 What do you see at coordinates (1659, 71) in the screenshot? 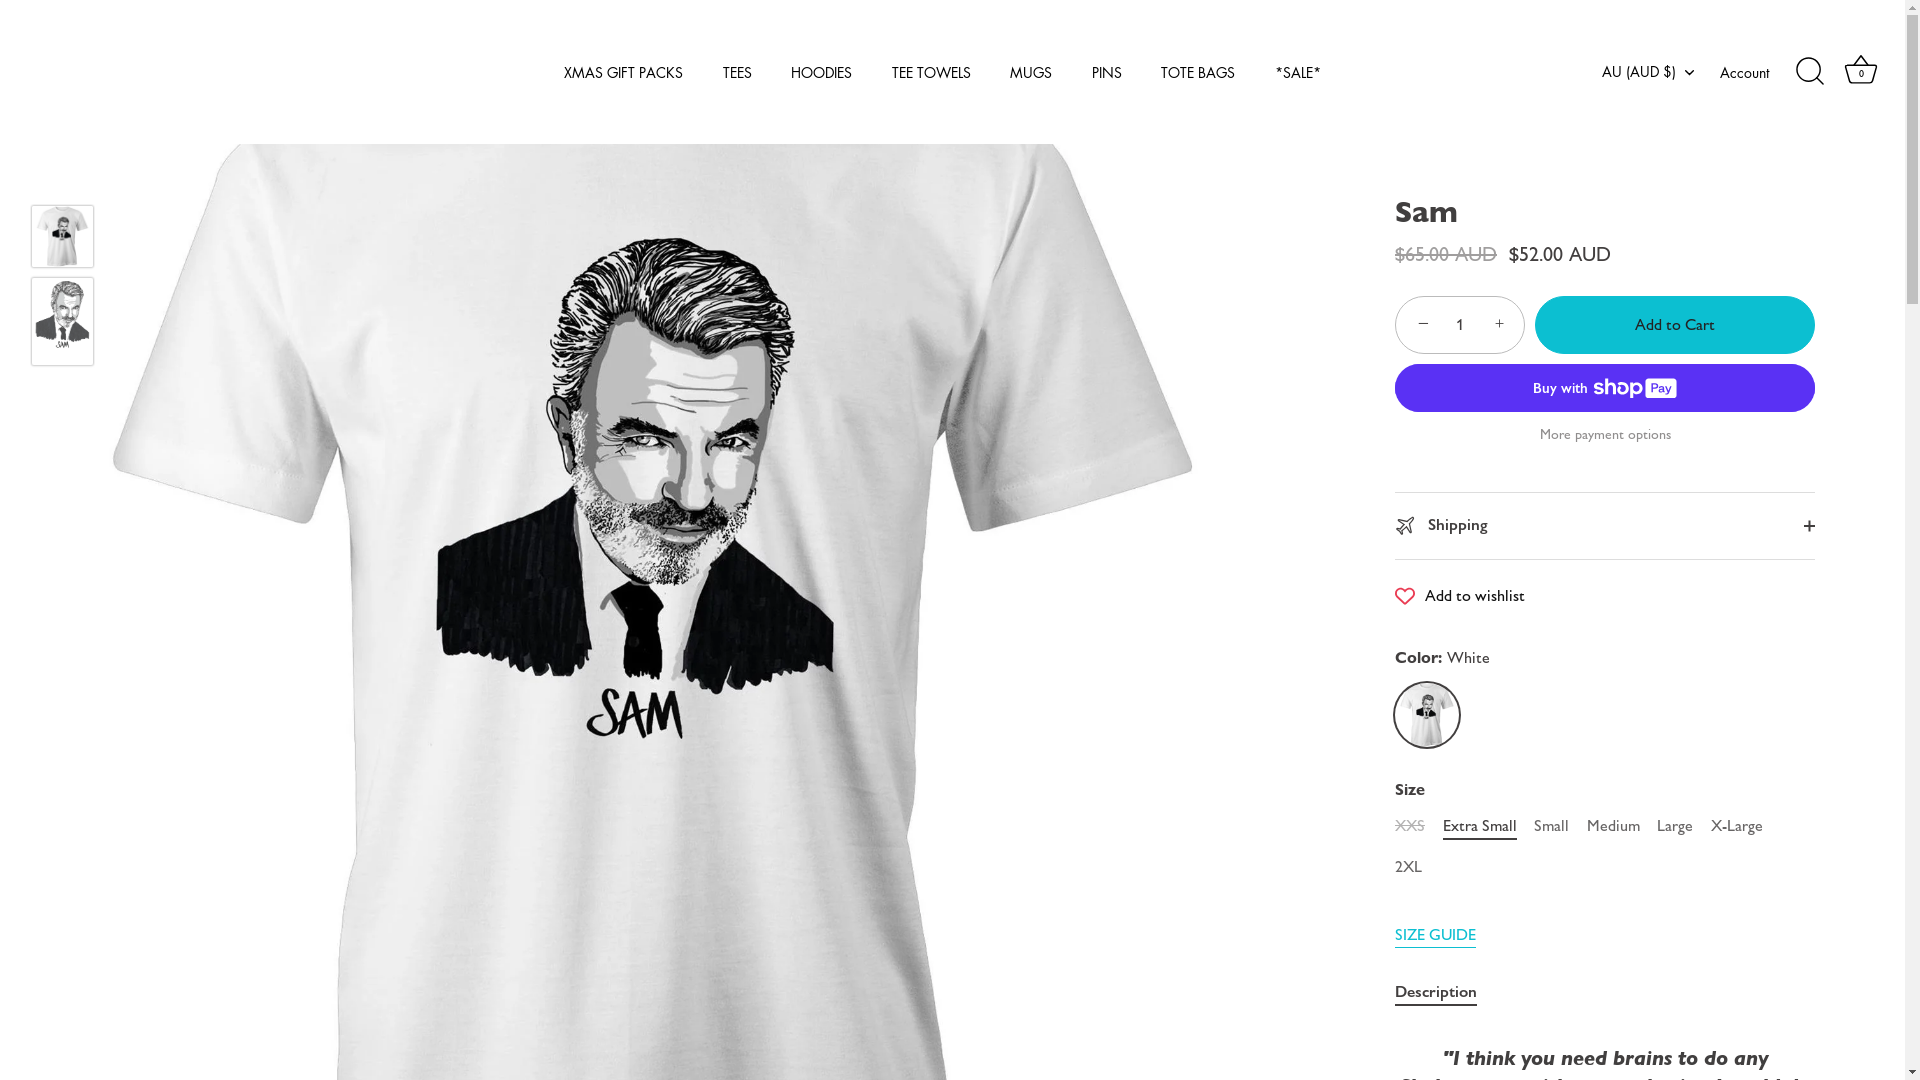
I see `AU (AUD $)` at bounding box center [1659, 71].